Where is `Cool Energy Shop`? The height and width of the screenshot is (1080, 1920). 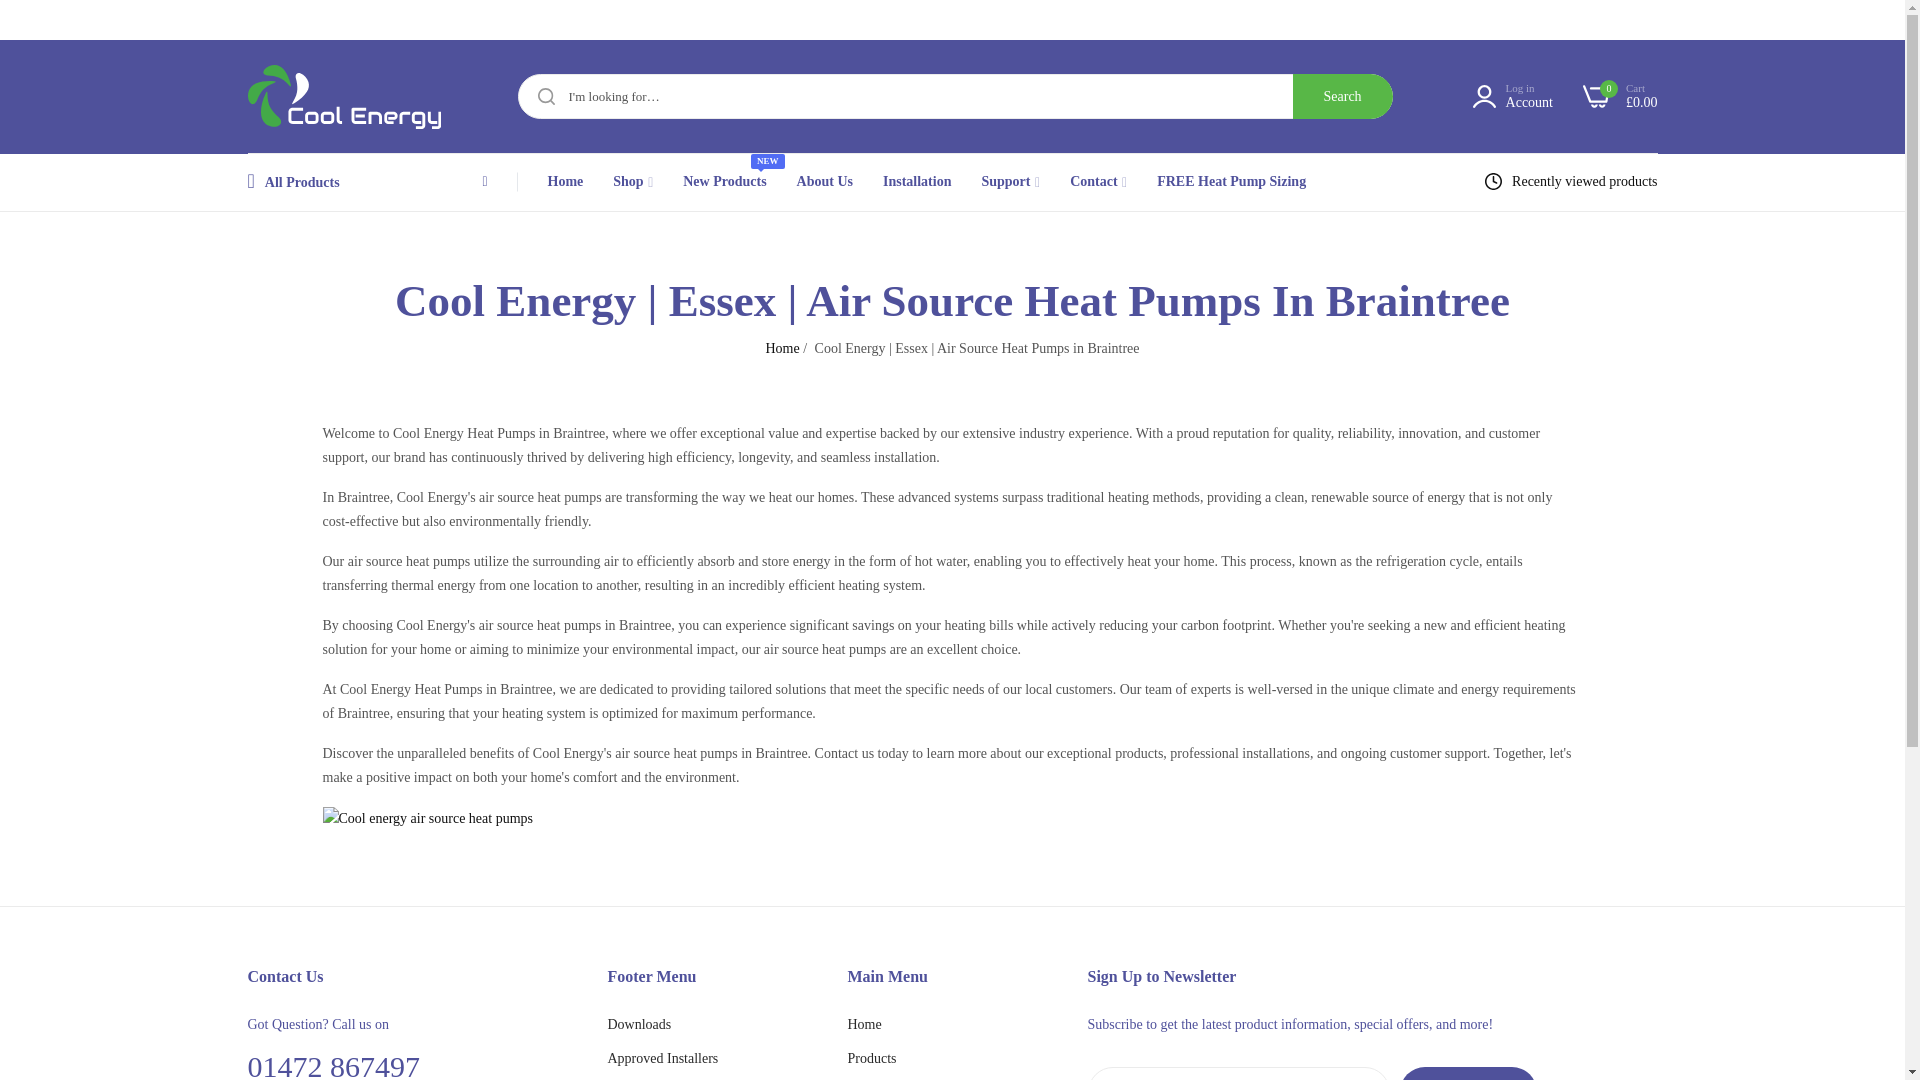
Cool Energy Shop is located at coordinates (320, 96).